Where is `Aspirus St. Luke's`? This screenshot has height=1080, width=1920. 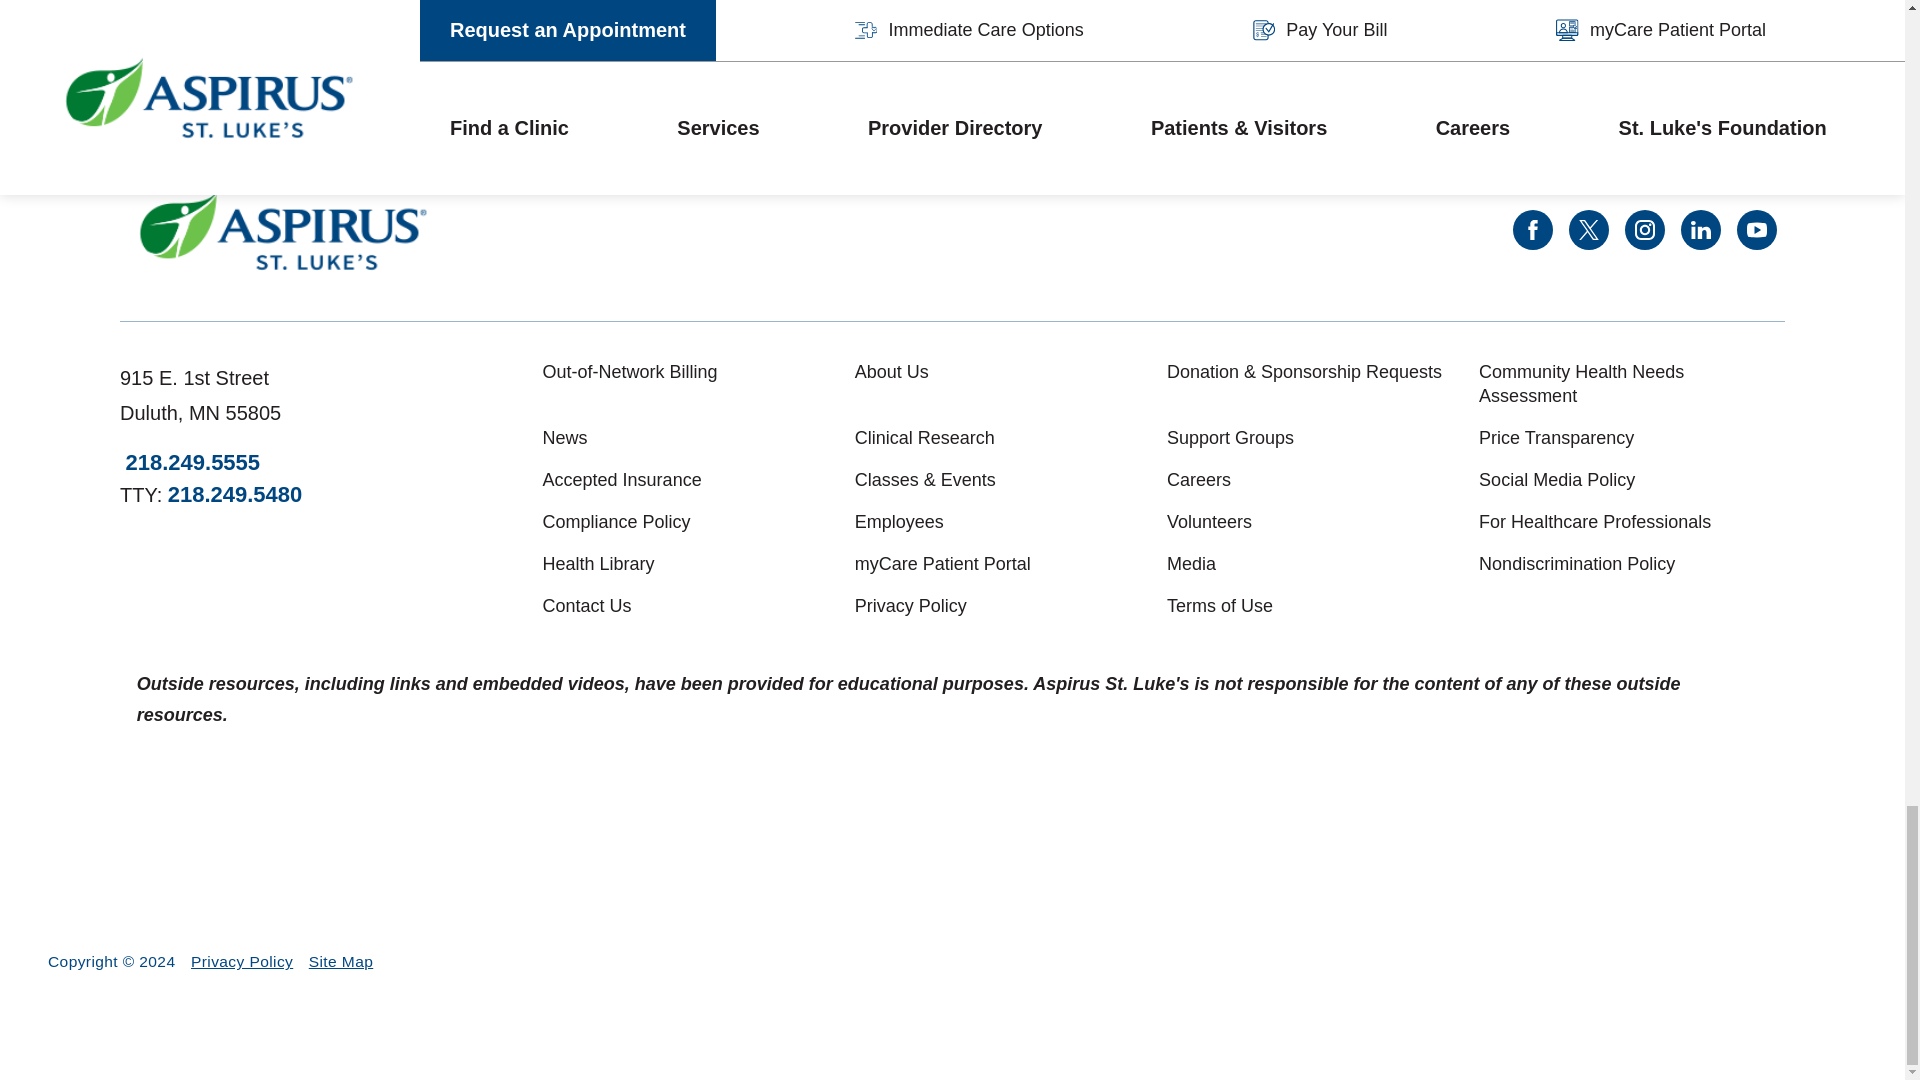
Aspirus St. Luke's is located at coordinates (283, 230).